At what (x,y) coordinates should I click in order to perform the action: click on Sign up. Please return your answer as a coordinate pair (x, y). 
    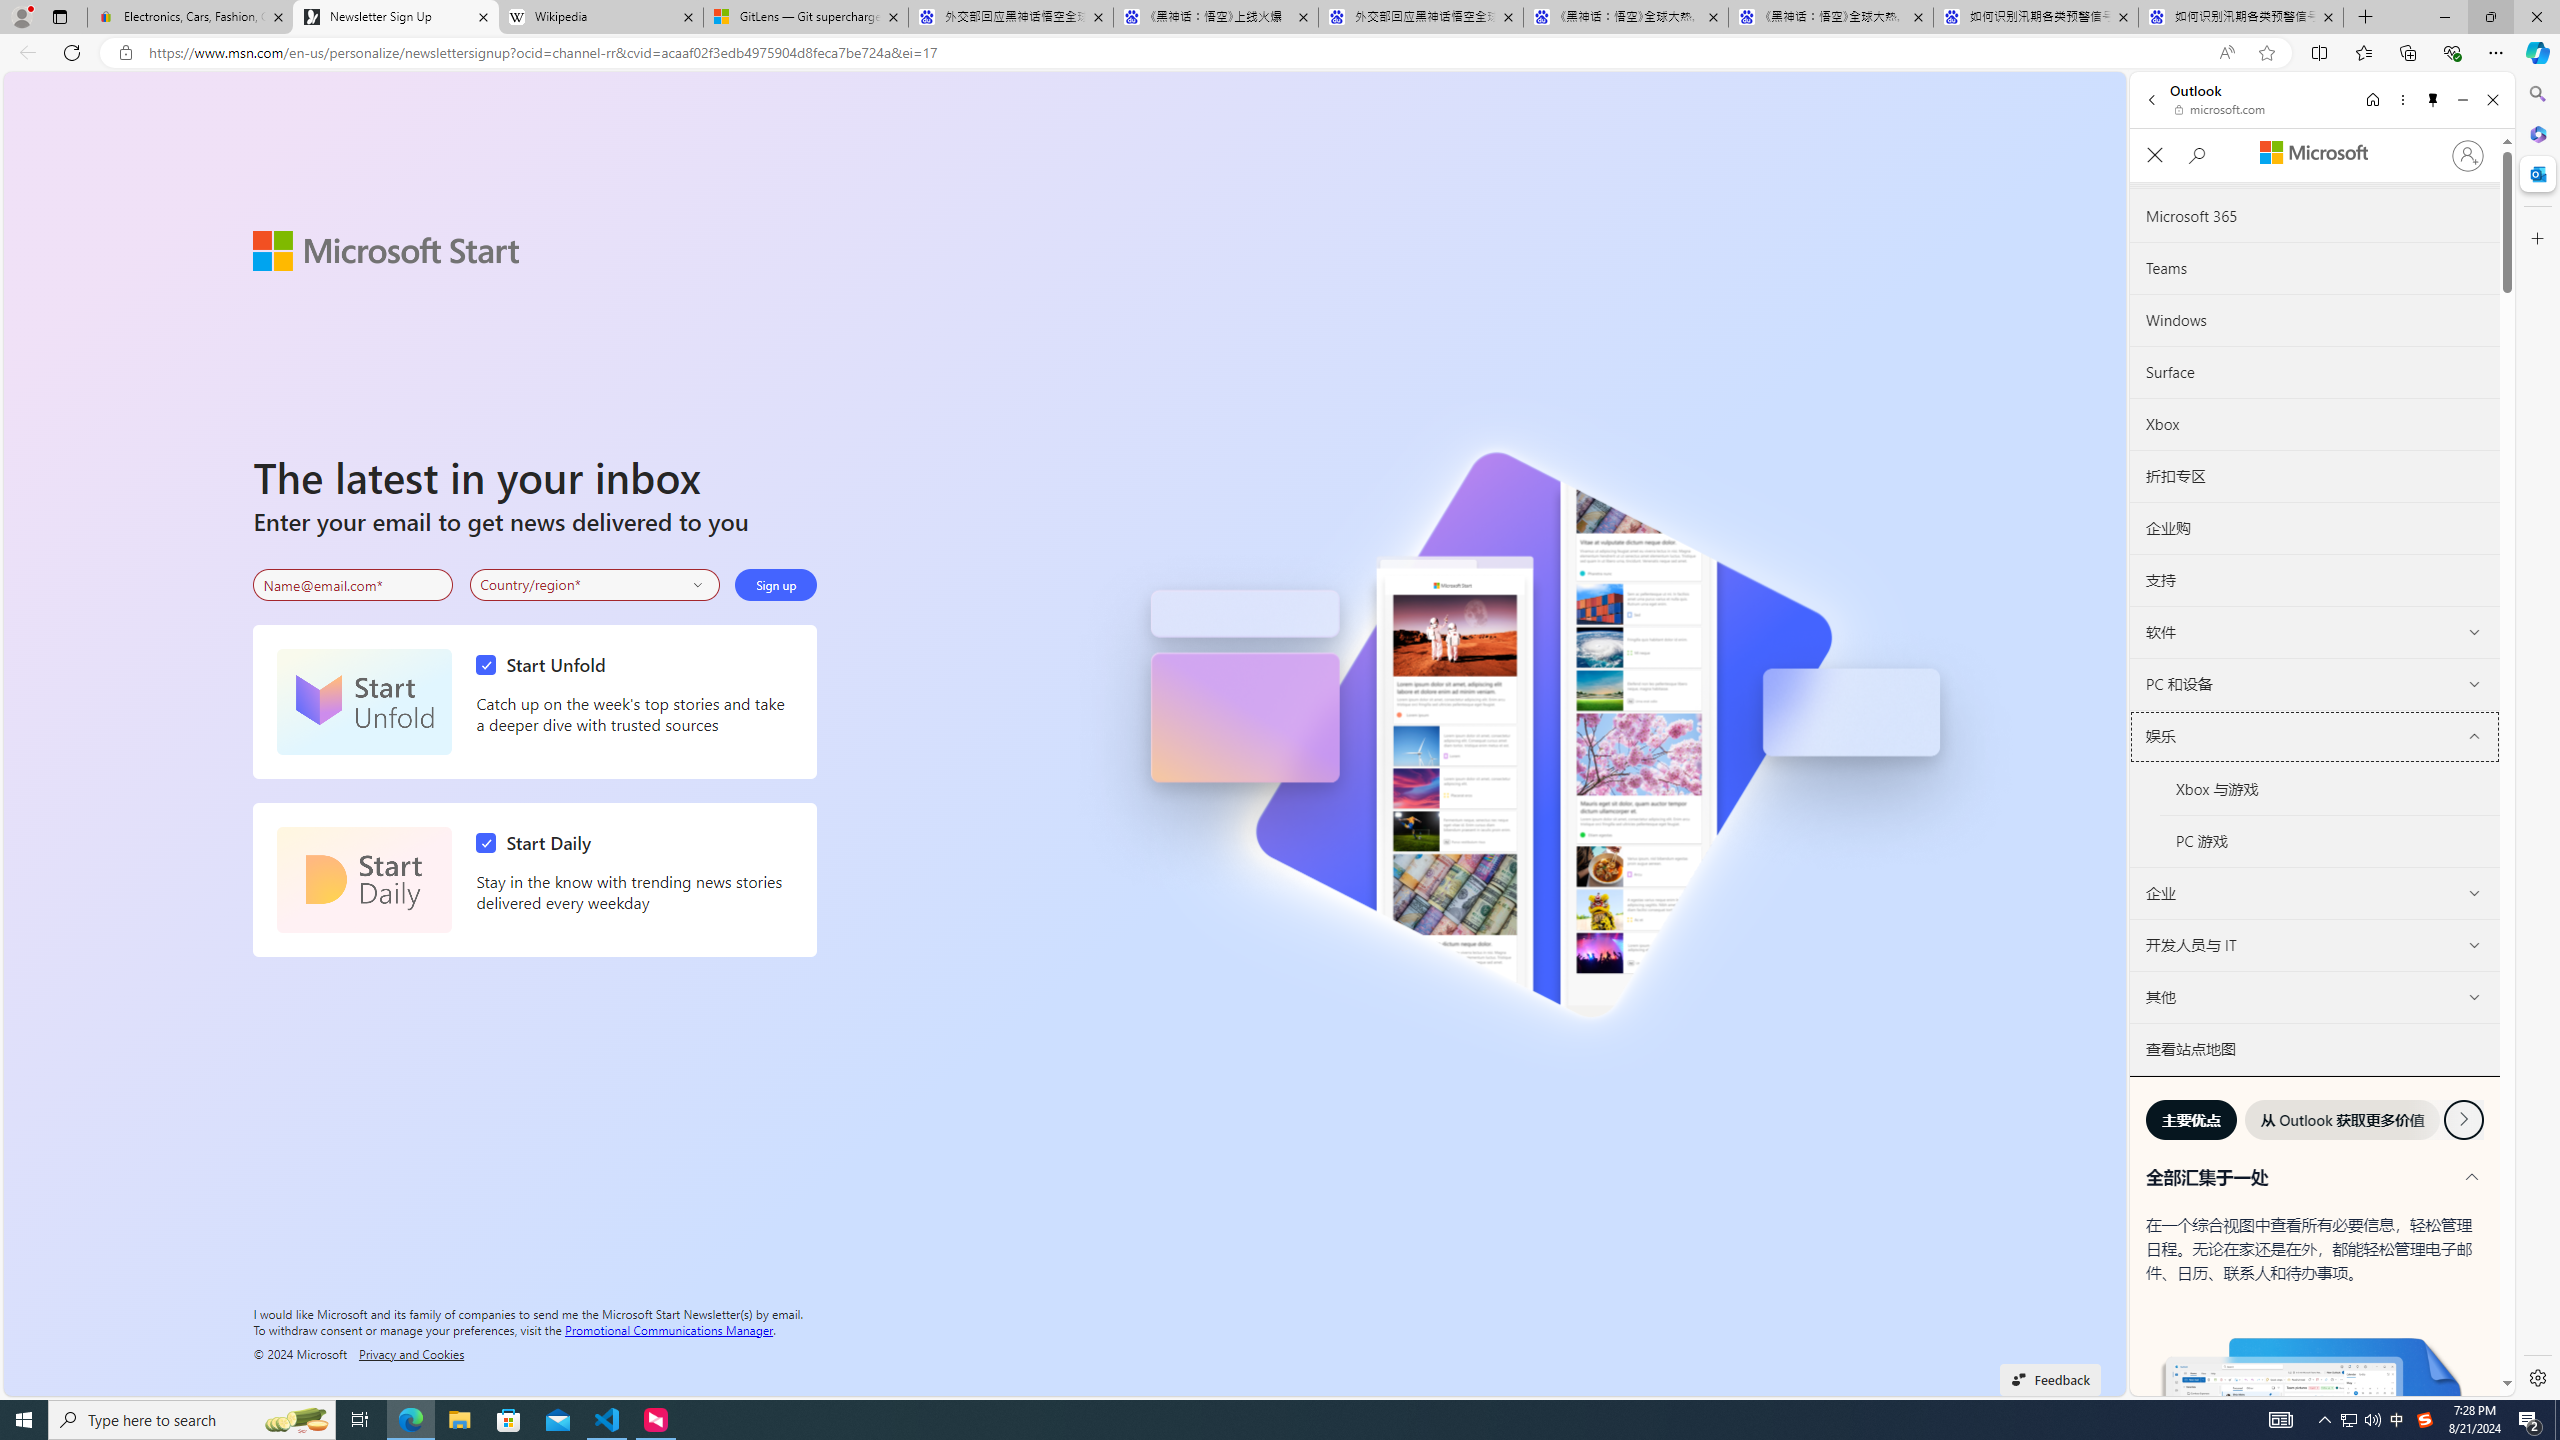
    Looking at the image, I should click on (776, 584).